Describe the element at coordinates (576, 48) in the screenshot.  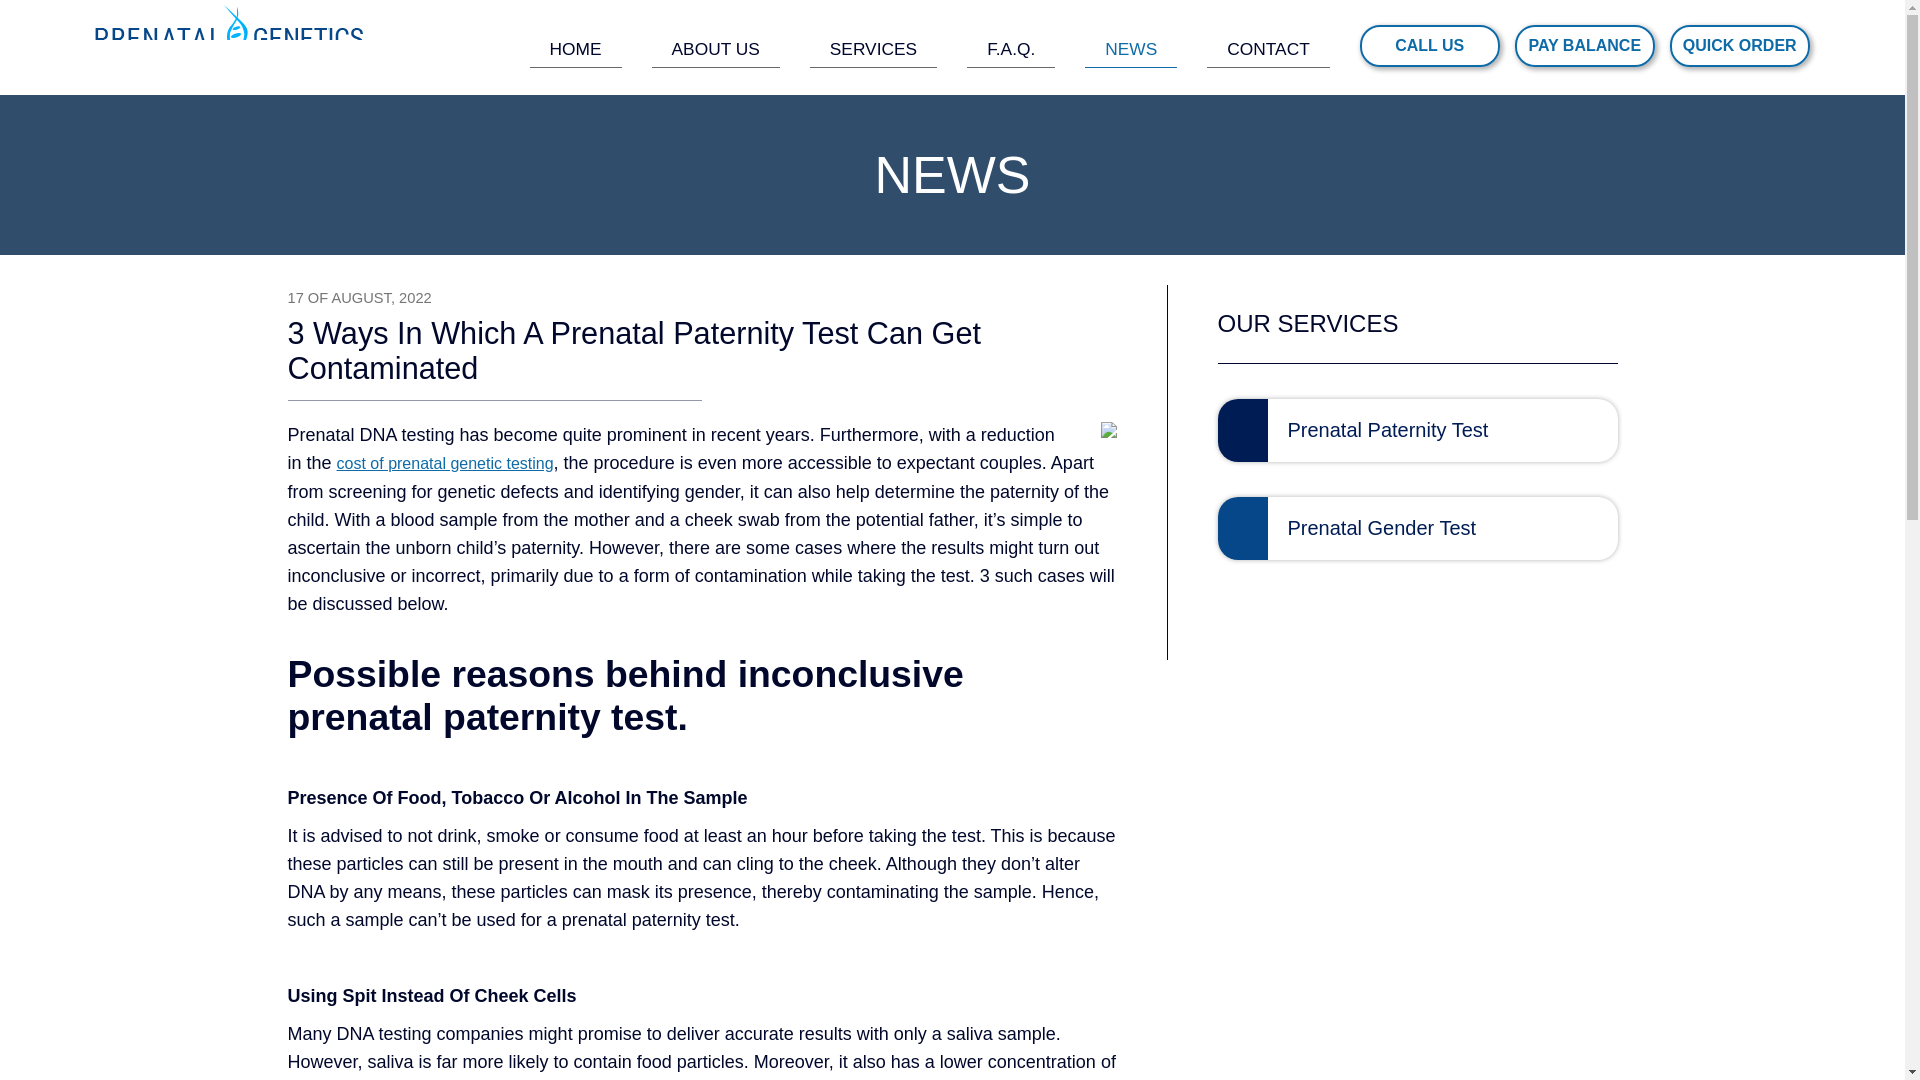
I see `HOME` at that location.